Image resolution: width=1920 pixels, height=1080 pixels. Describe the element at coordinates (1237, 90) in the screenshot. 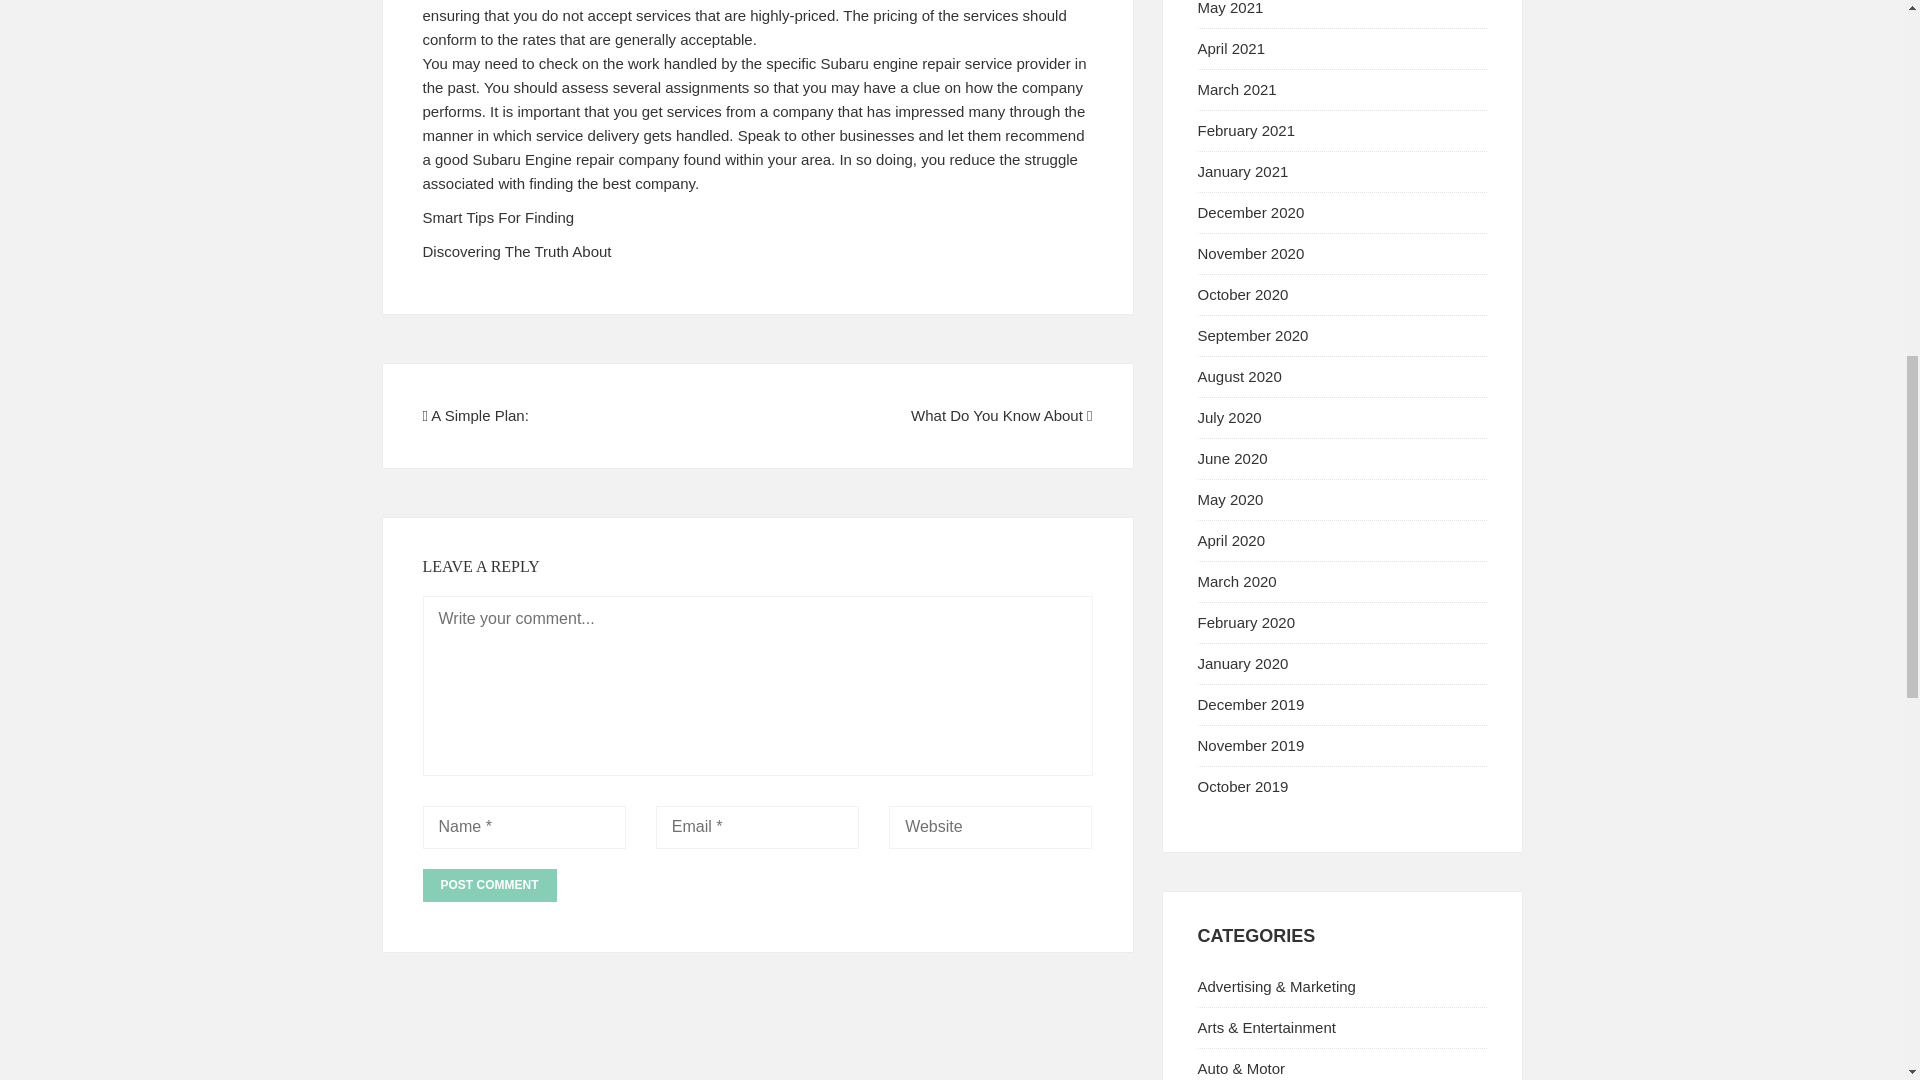

I see `March 2021` at that location.